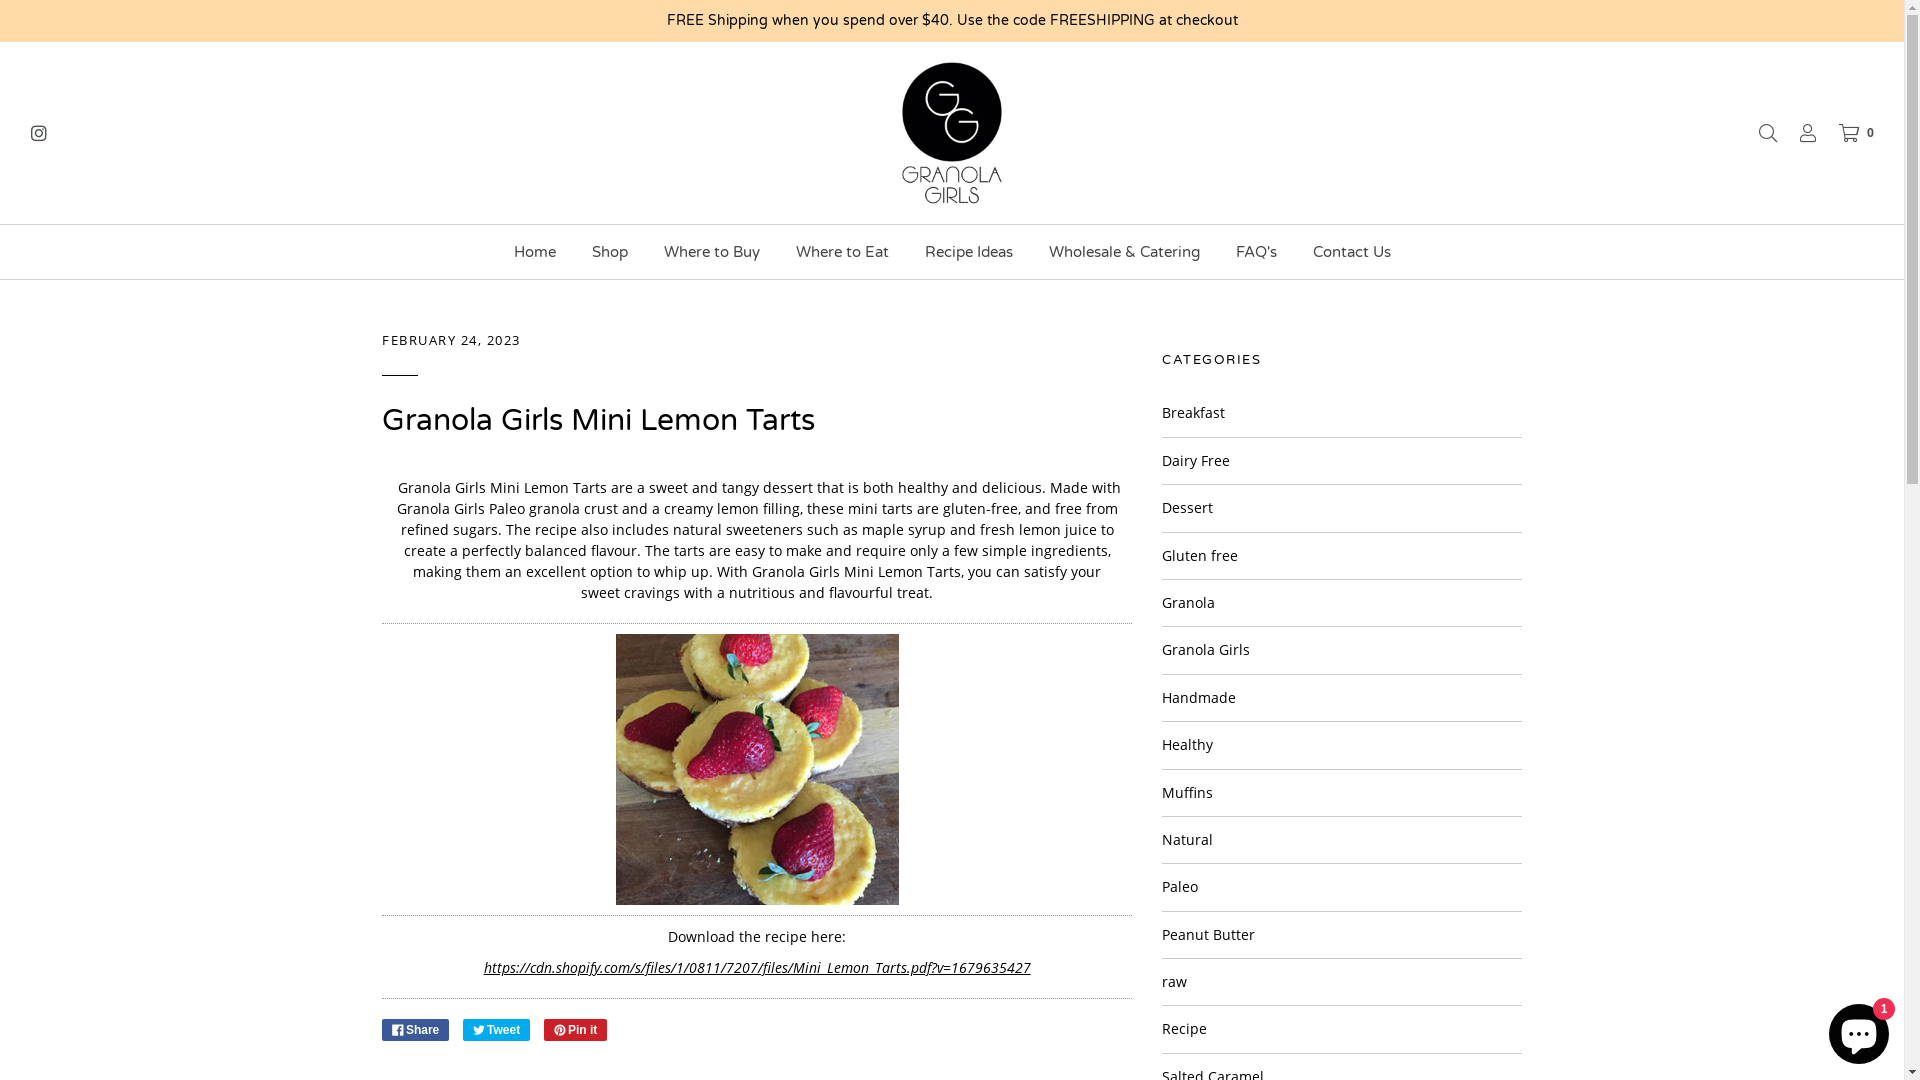 Image resolution: width=1920 pixels, height=1080 pixels. What do you see at coordinates (1124, 252) in the screenshot?
I see `Wholesale & Catering` at bounding box center [1124, 252].